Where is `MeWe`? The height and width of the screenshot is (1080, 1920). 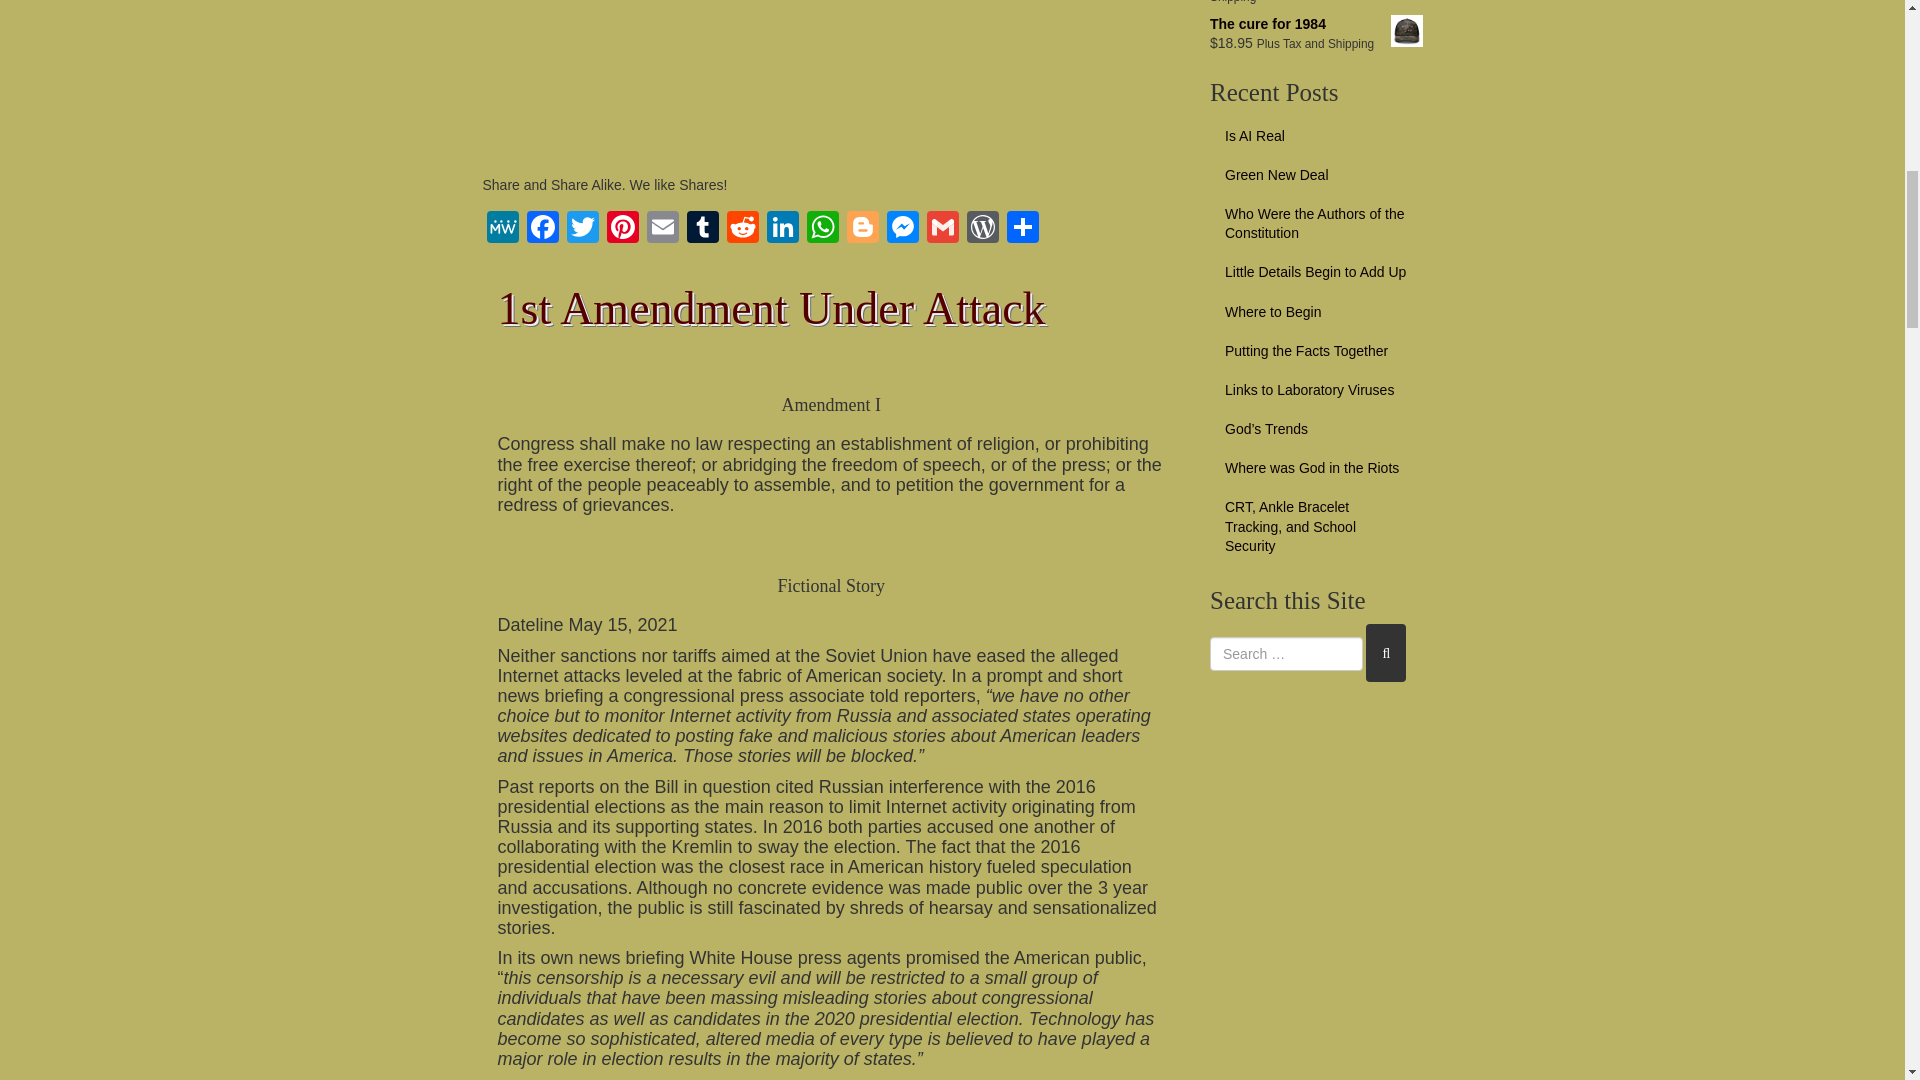
MeWe is located at coordinates (502, 229).